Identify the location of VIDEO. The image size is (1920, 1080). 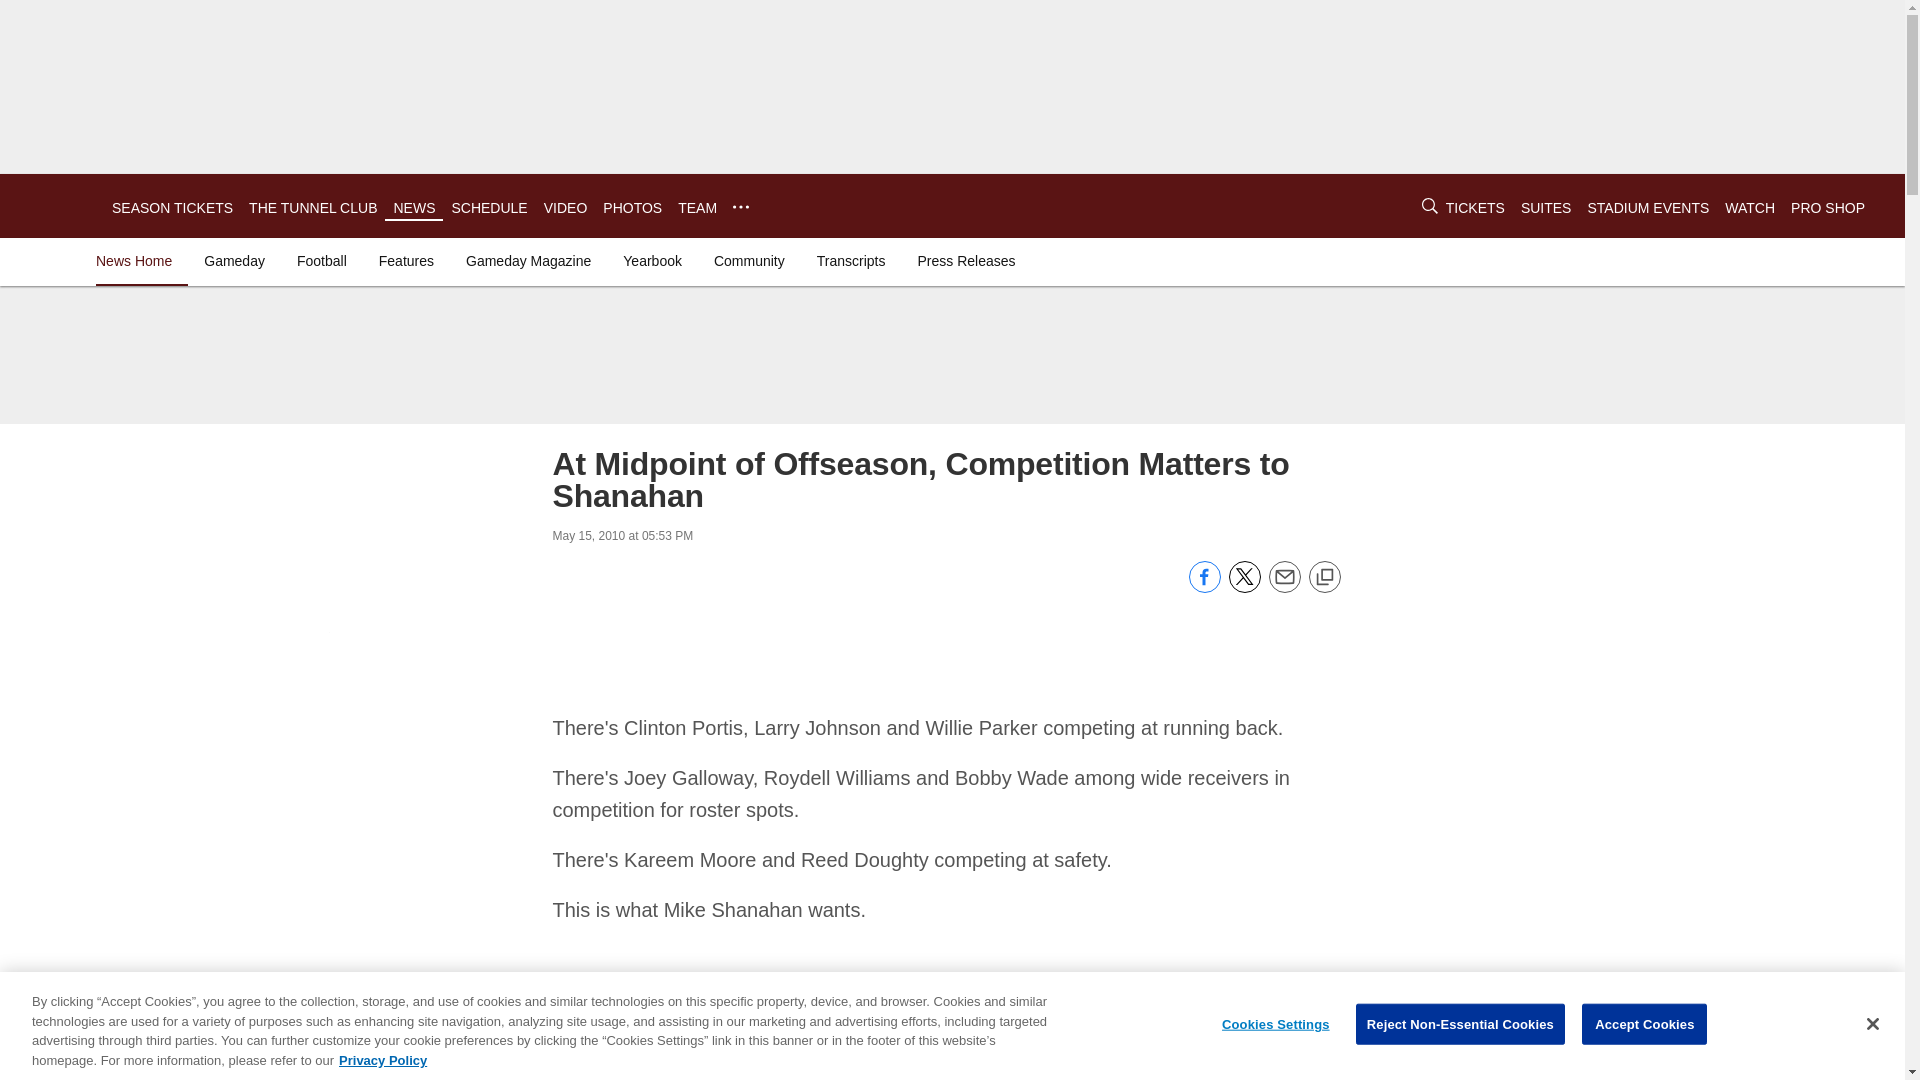
(565, 208).